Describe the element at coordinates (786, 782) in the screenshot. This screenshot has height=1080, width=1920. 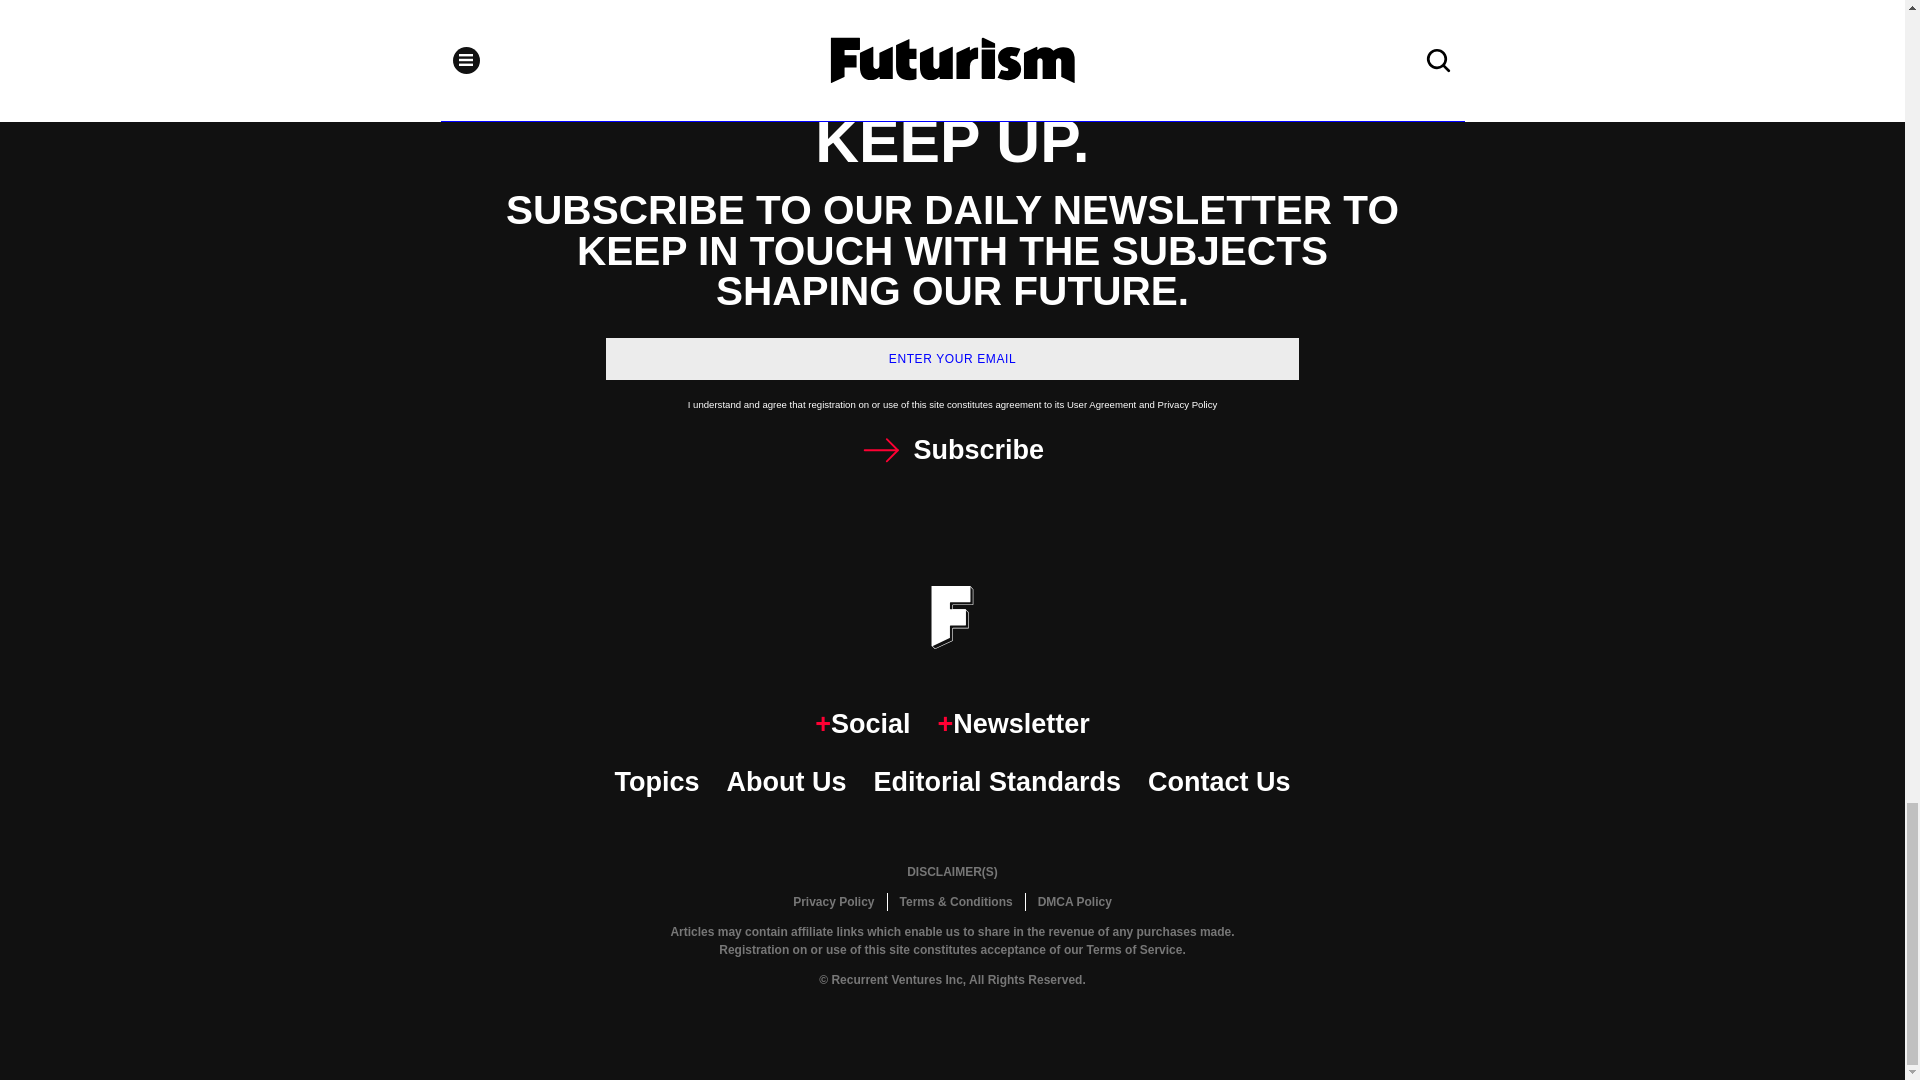
I see `About Us` at that location.